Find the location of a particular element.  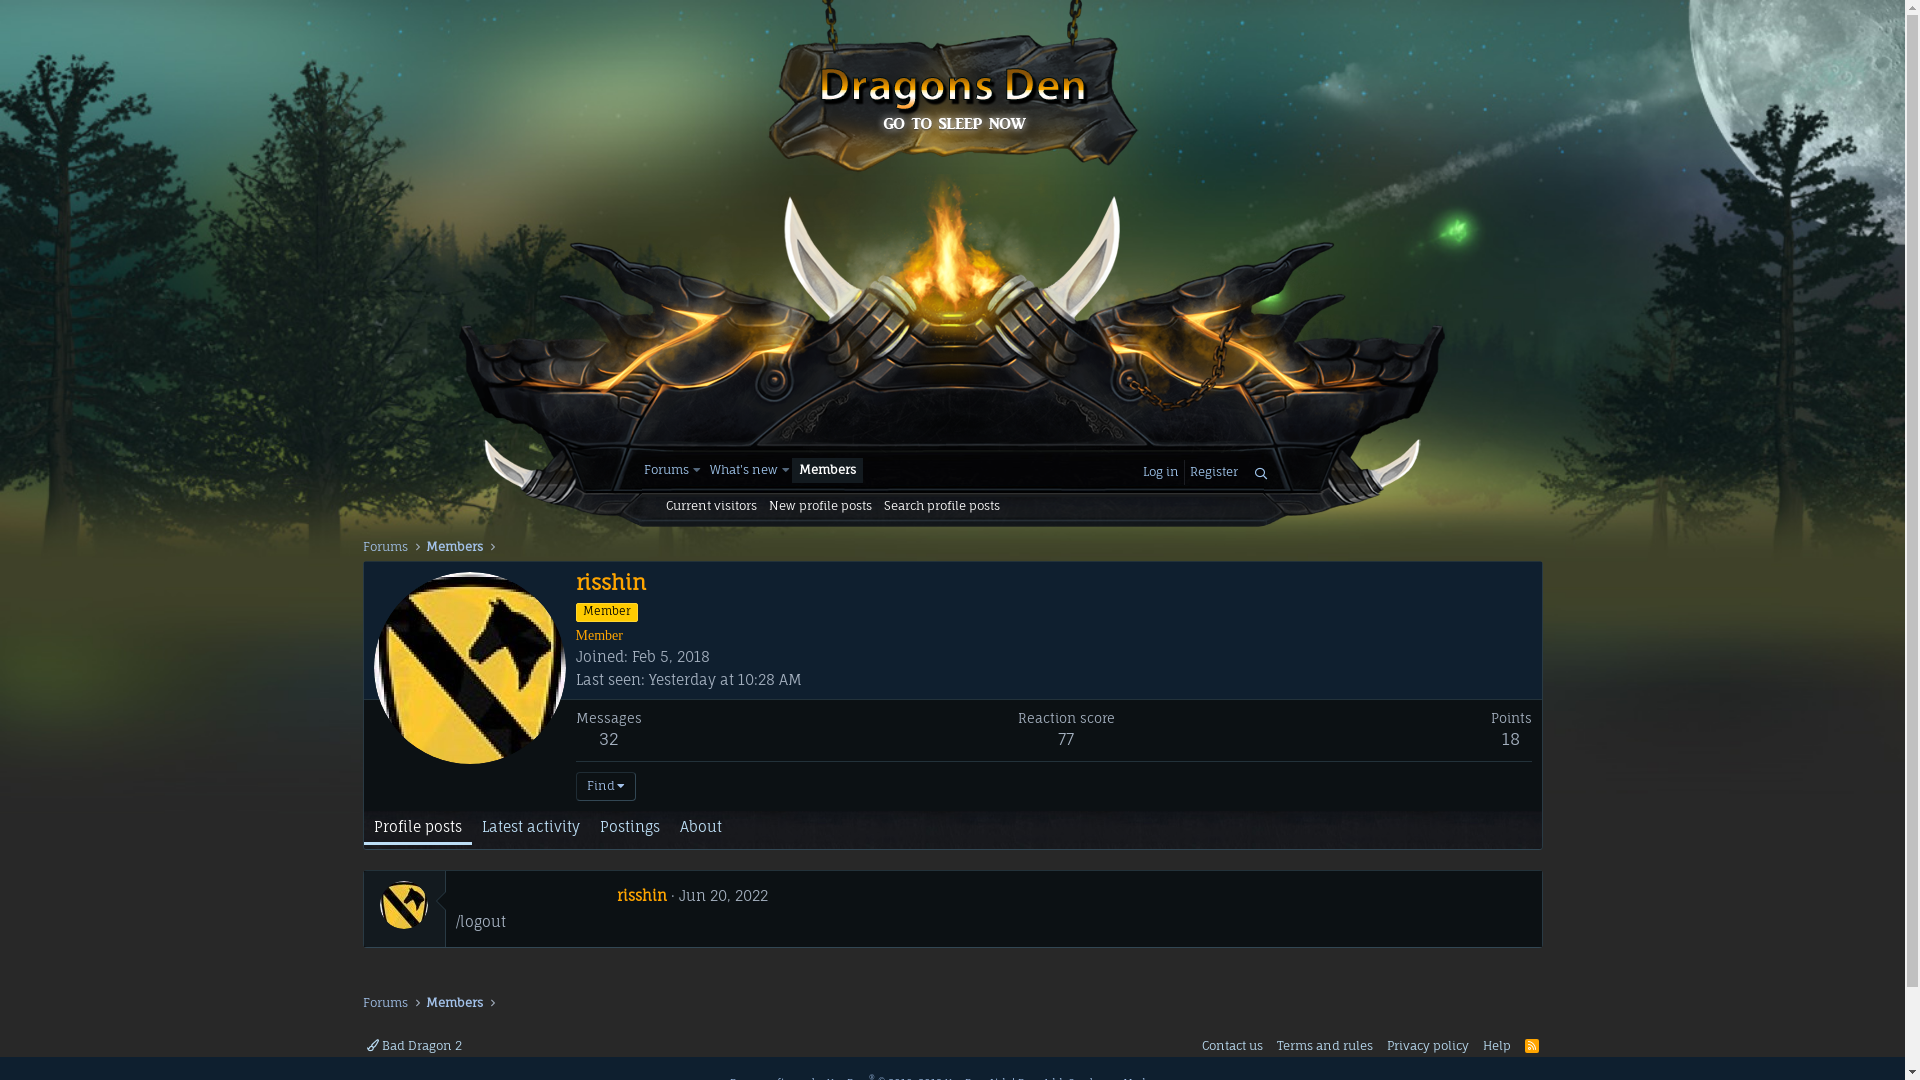

Help is located at coordinates (1497, 1046).